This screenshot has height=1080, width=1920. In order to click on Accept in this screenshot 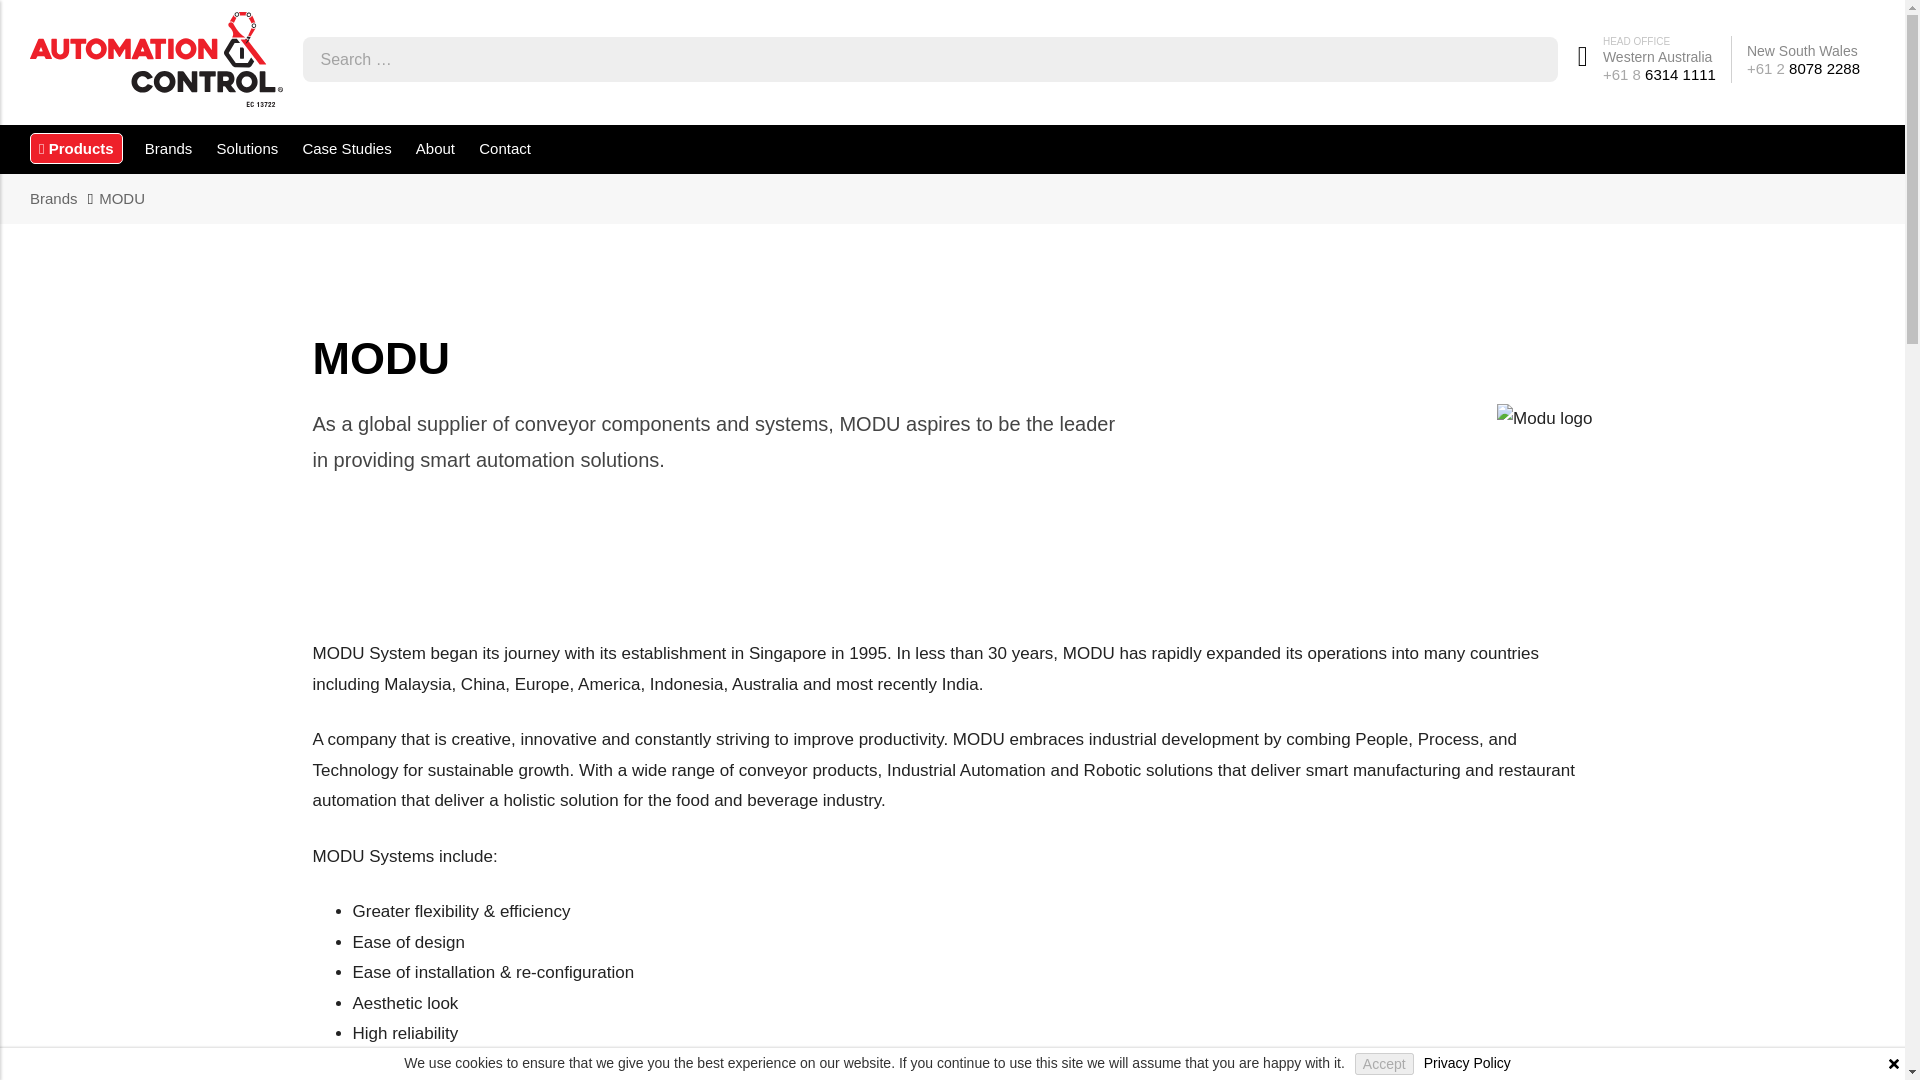, I will do `click(1384, 1064)`.